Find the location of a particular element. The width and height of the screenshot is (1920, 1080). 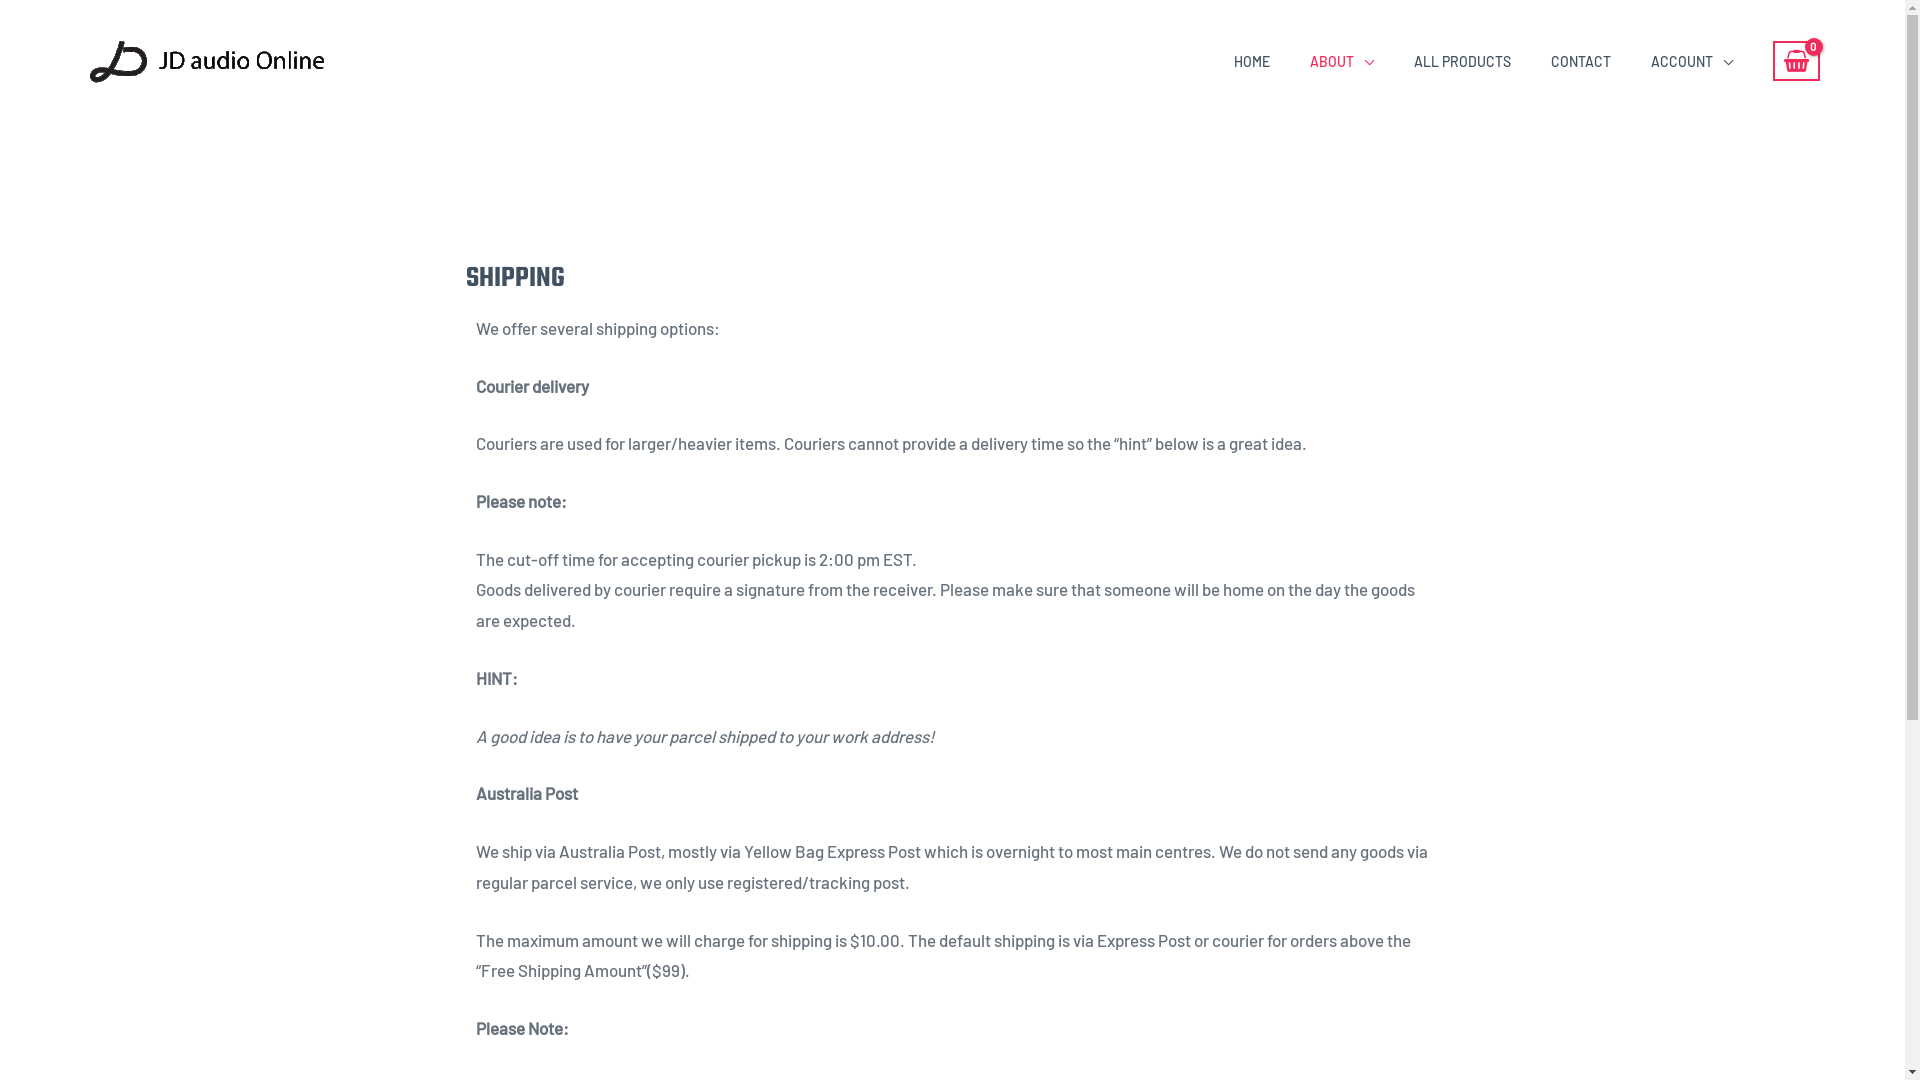

HOME is located at coordinates (1252, 62).